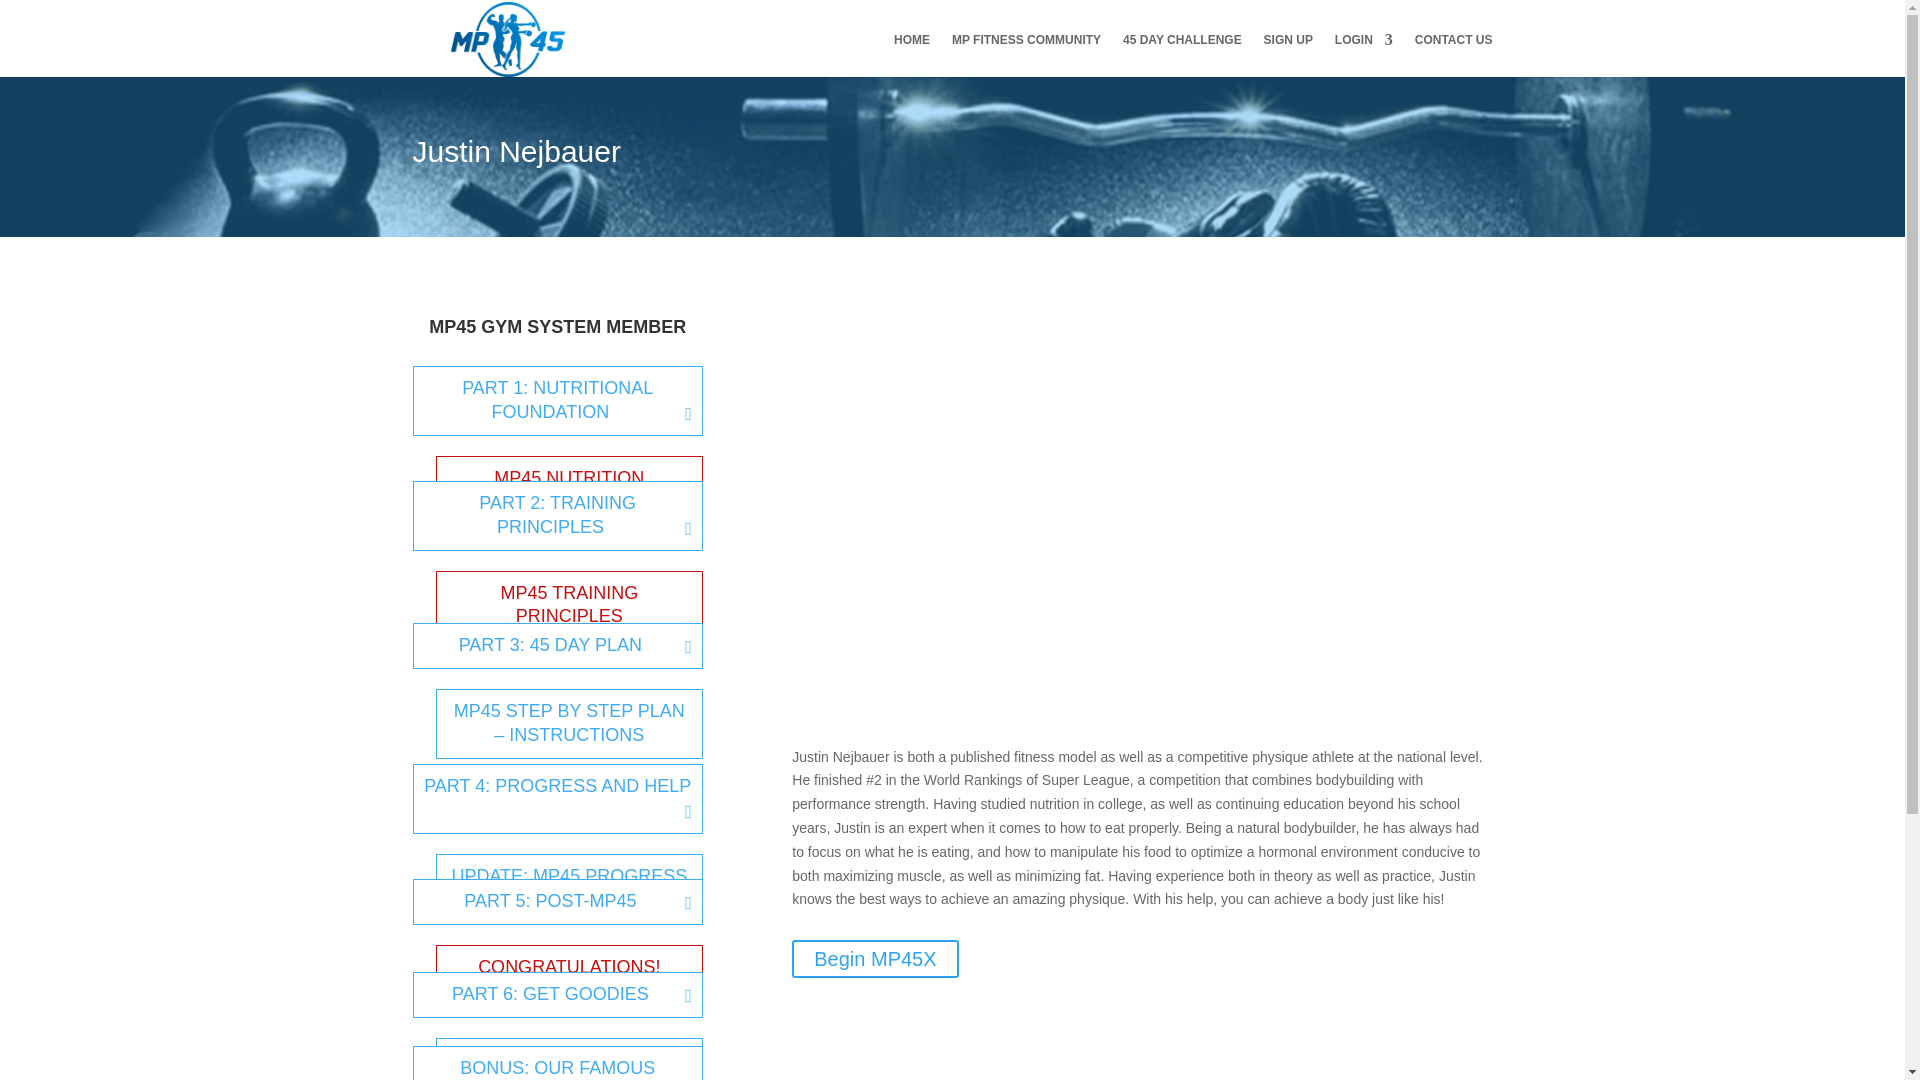 The width and height of the screenshot is (1920, 1080). What do you see at coordinates (557, 401) in the screenshot?
I see `PART 1: NUTRITIONAL FOUNDATION` at bounding box center [557, 401].